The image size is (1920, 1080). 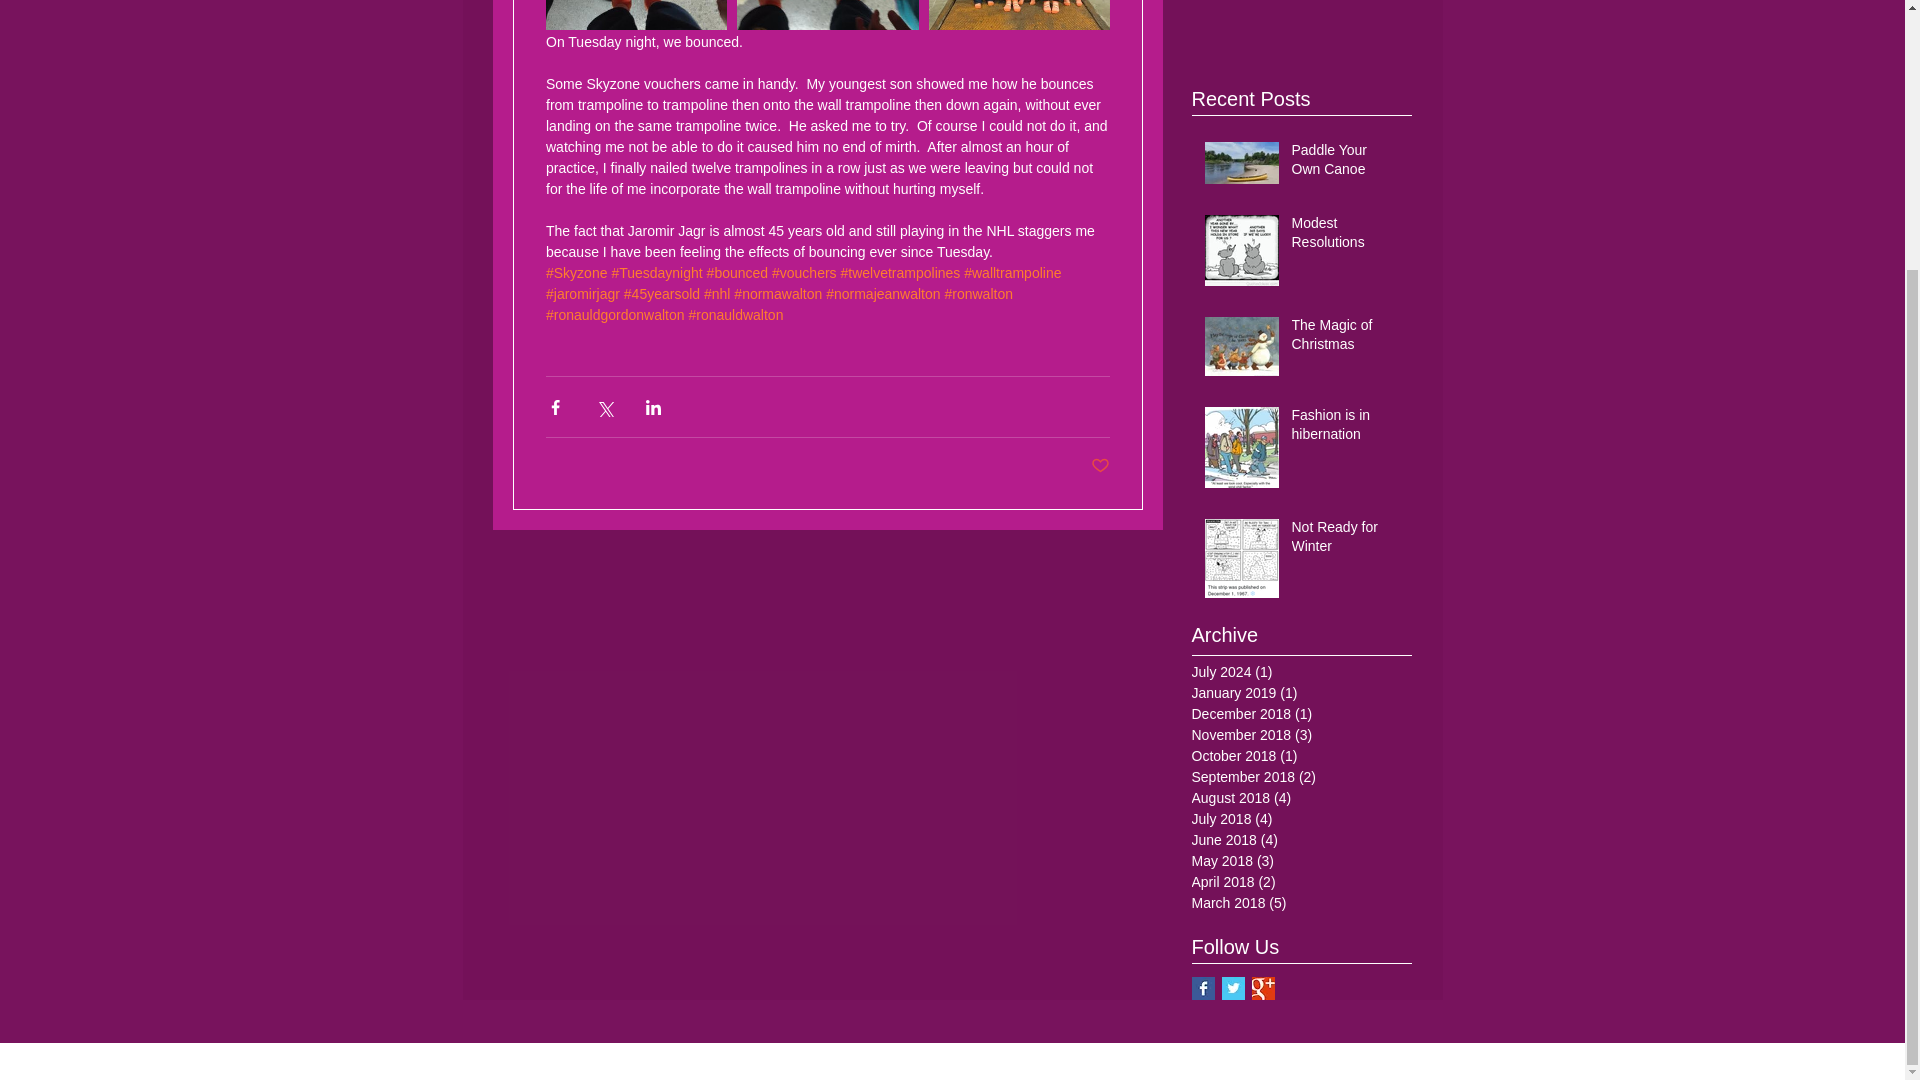 I want to click on Modest Resolutions, so click(x=1346, y=237).